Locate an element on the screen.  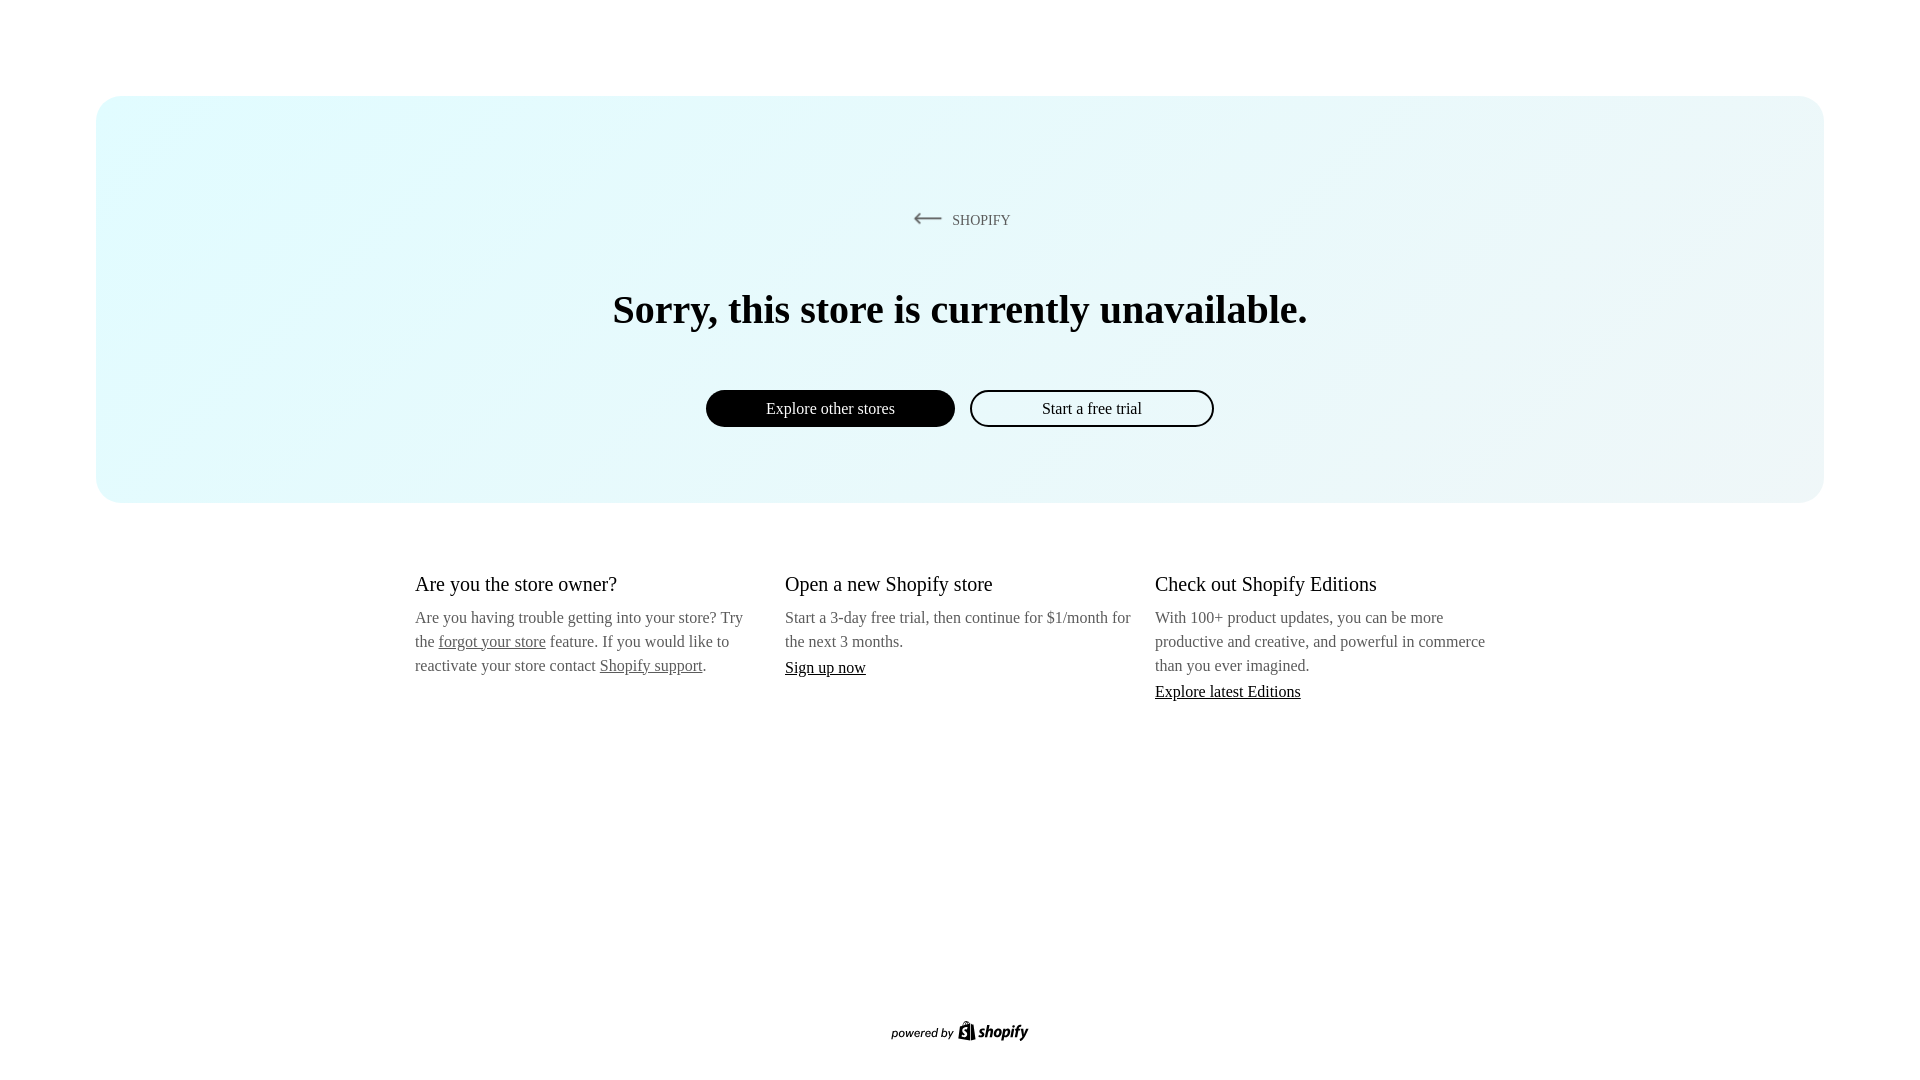
Start a free trial is located at coordinates (1091, 408).